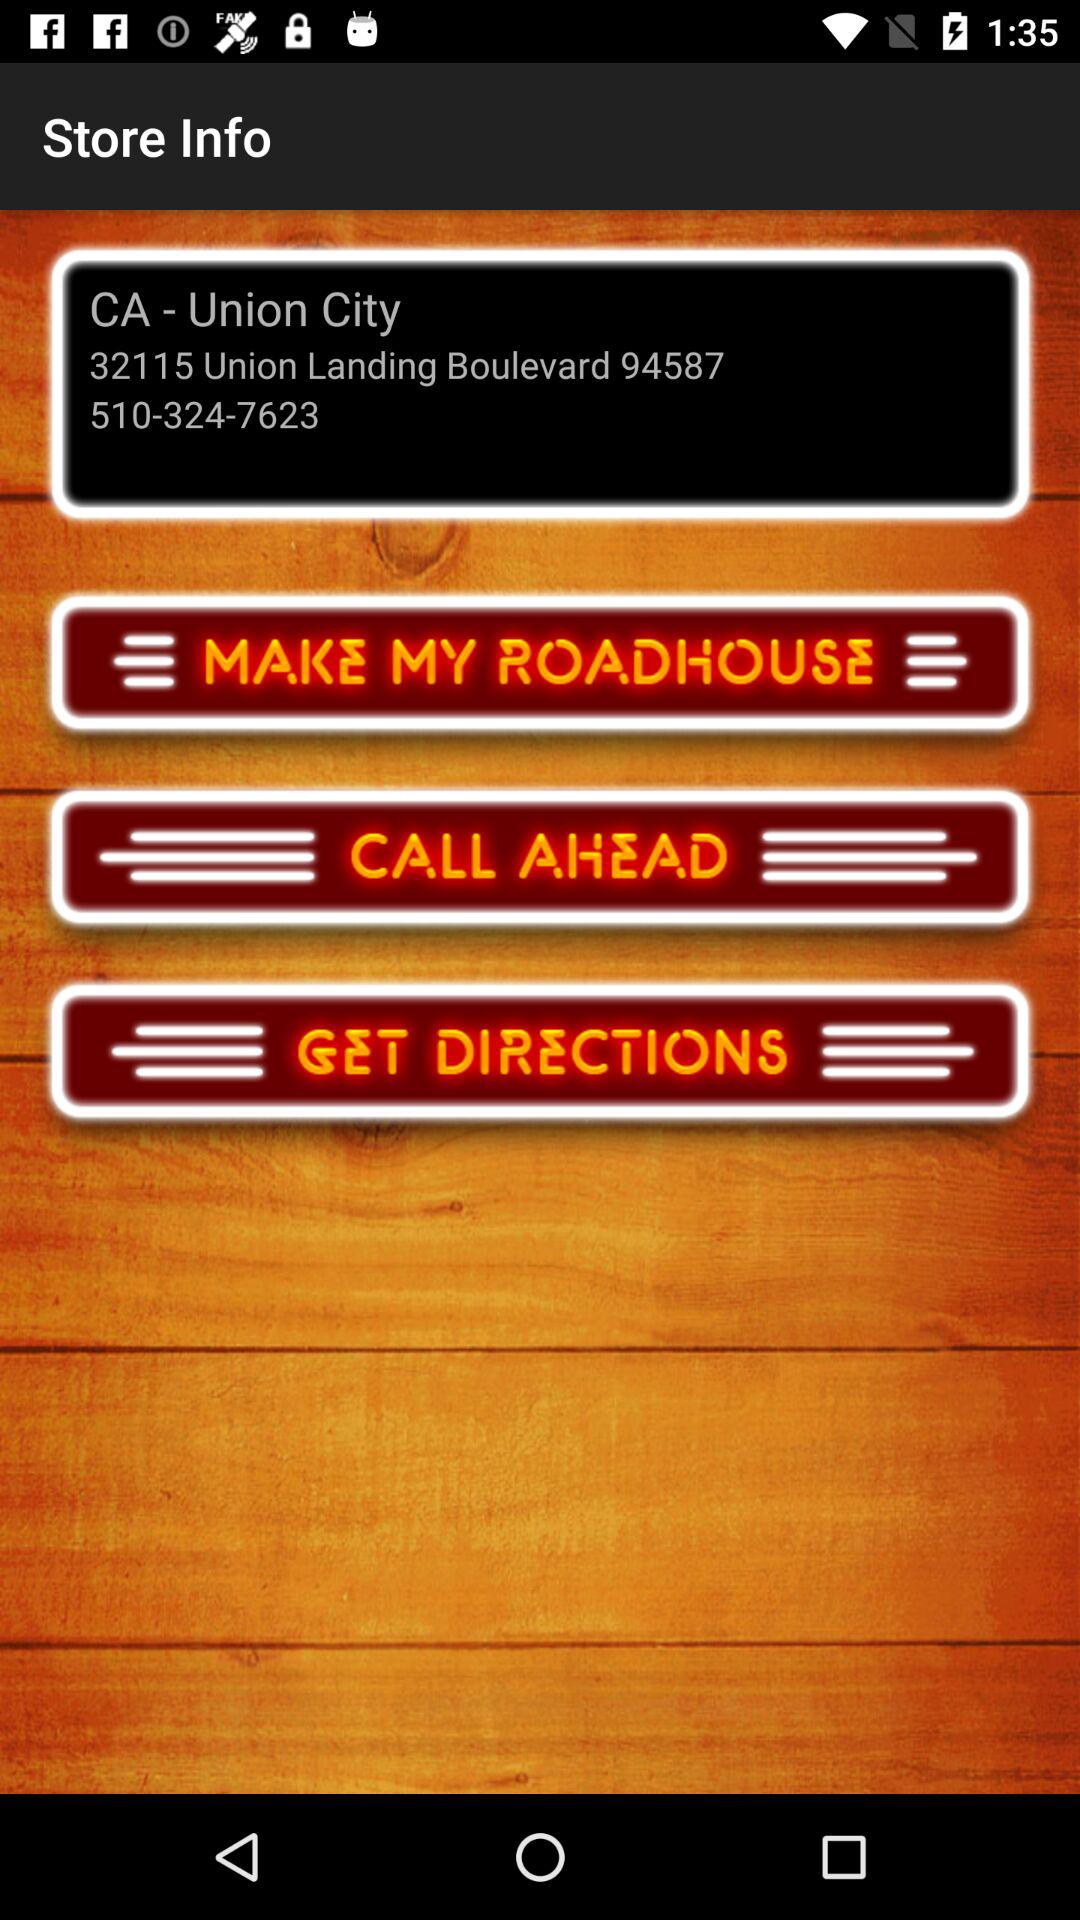 The height and width of the screenshot is (1920, 1080). I want to click on click to call ahead, so click(540, 875).